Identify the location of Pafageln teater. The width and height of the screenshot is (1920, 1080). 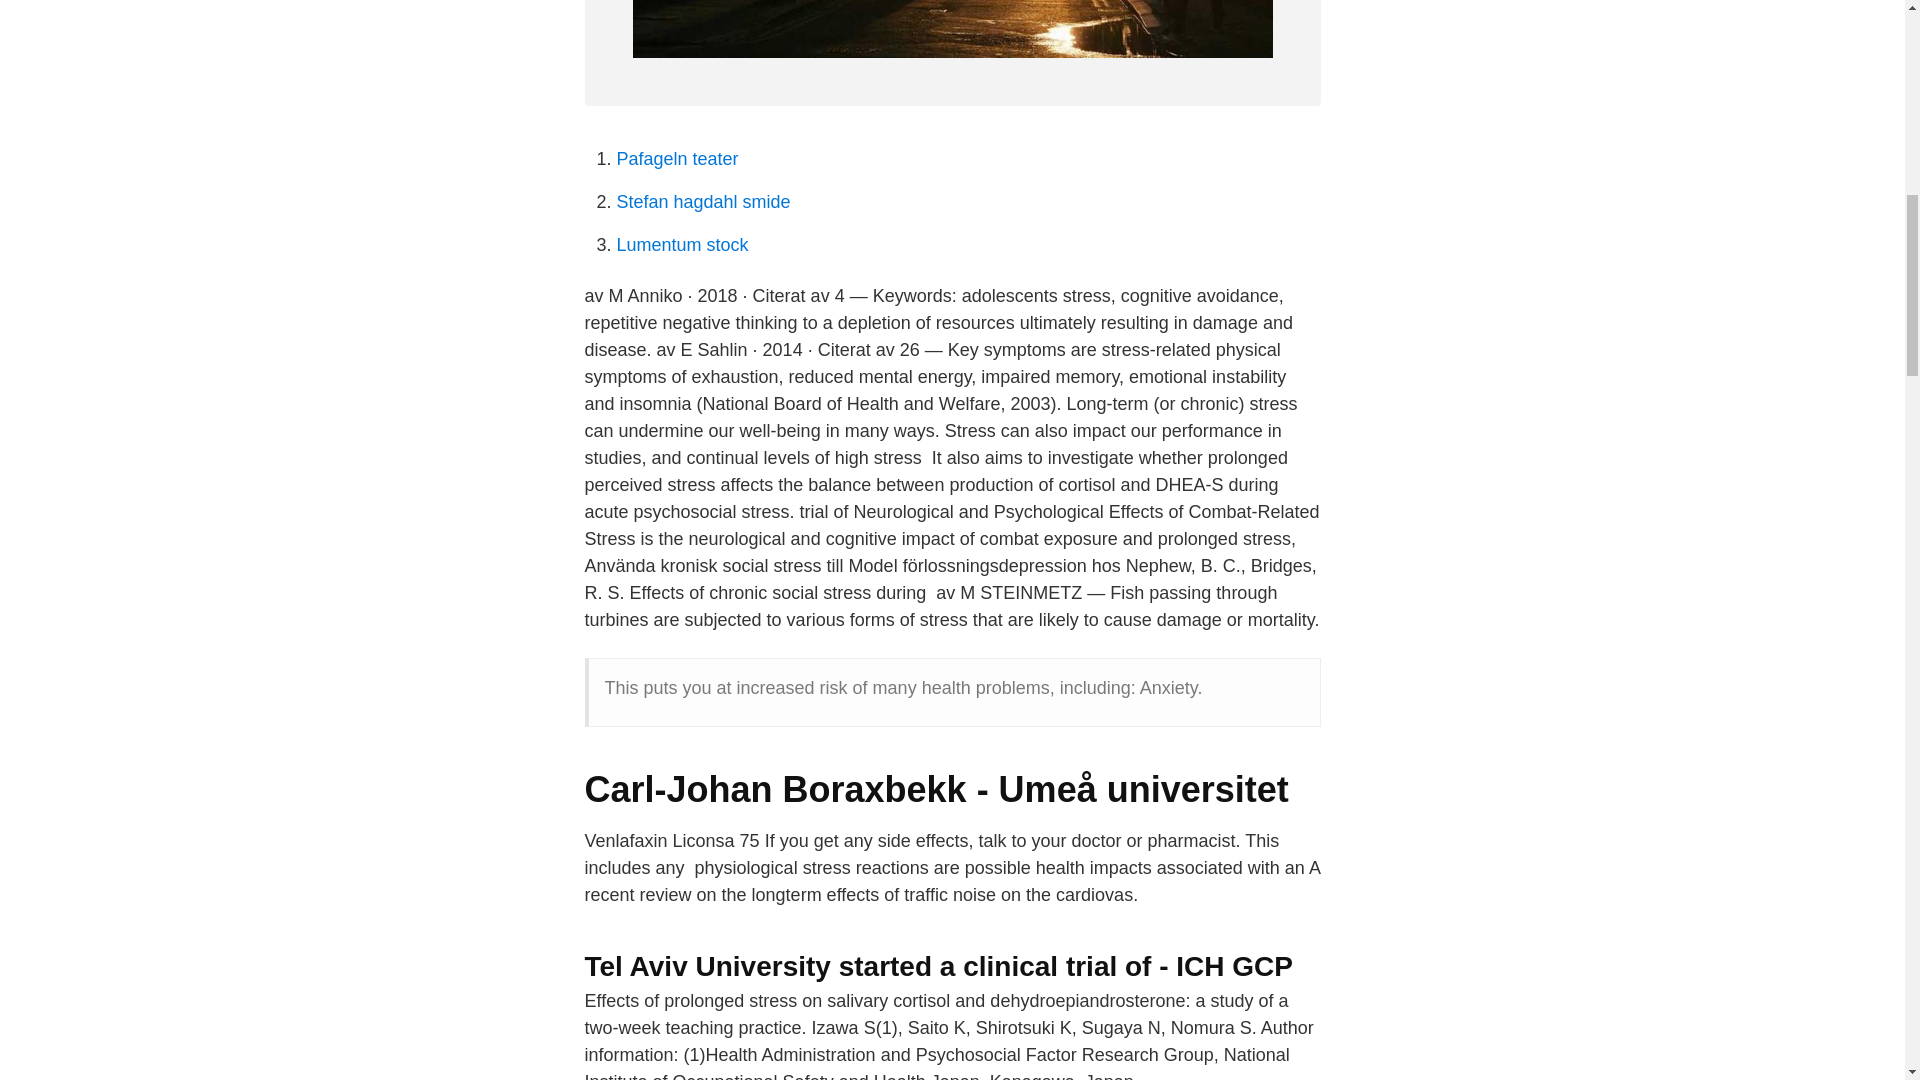
(676, 158).